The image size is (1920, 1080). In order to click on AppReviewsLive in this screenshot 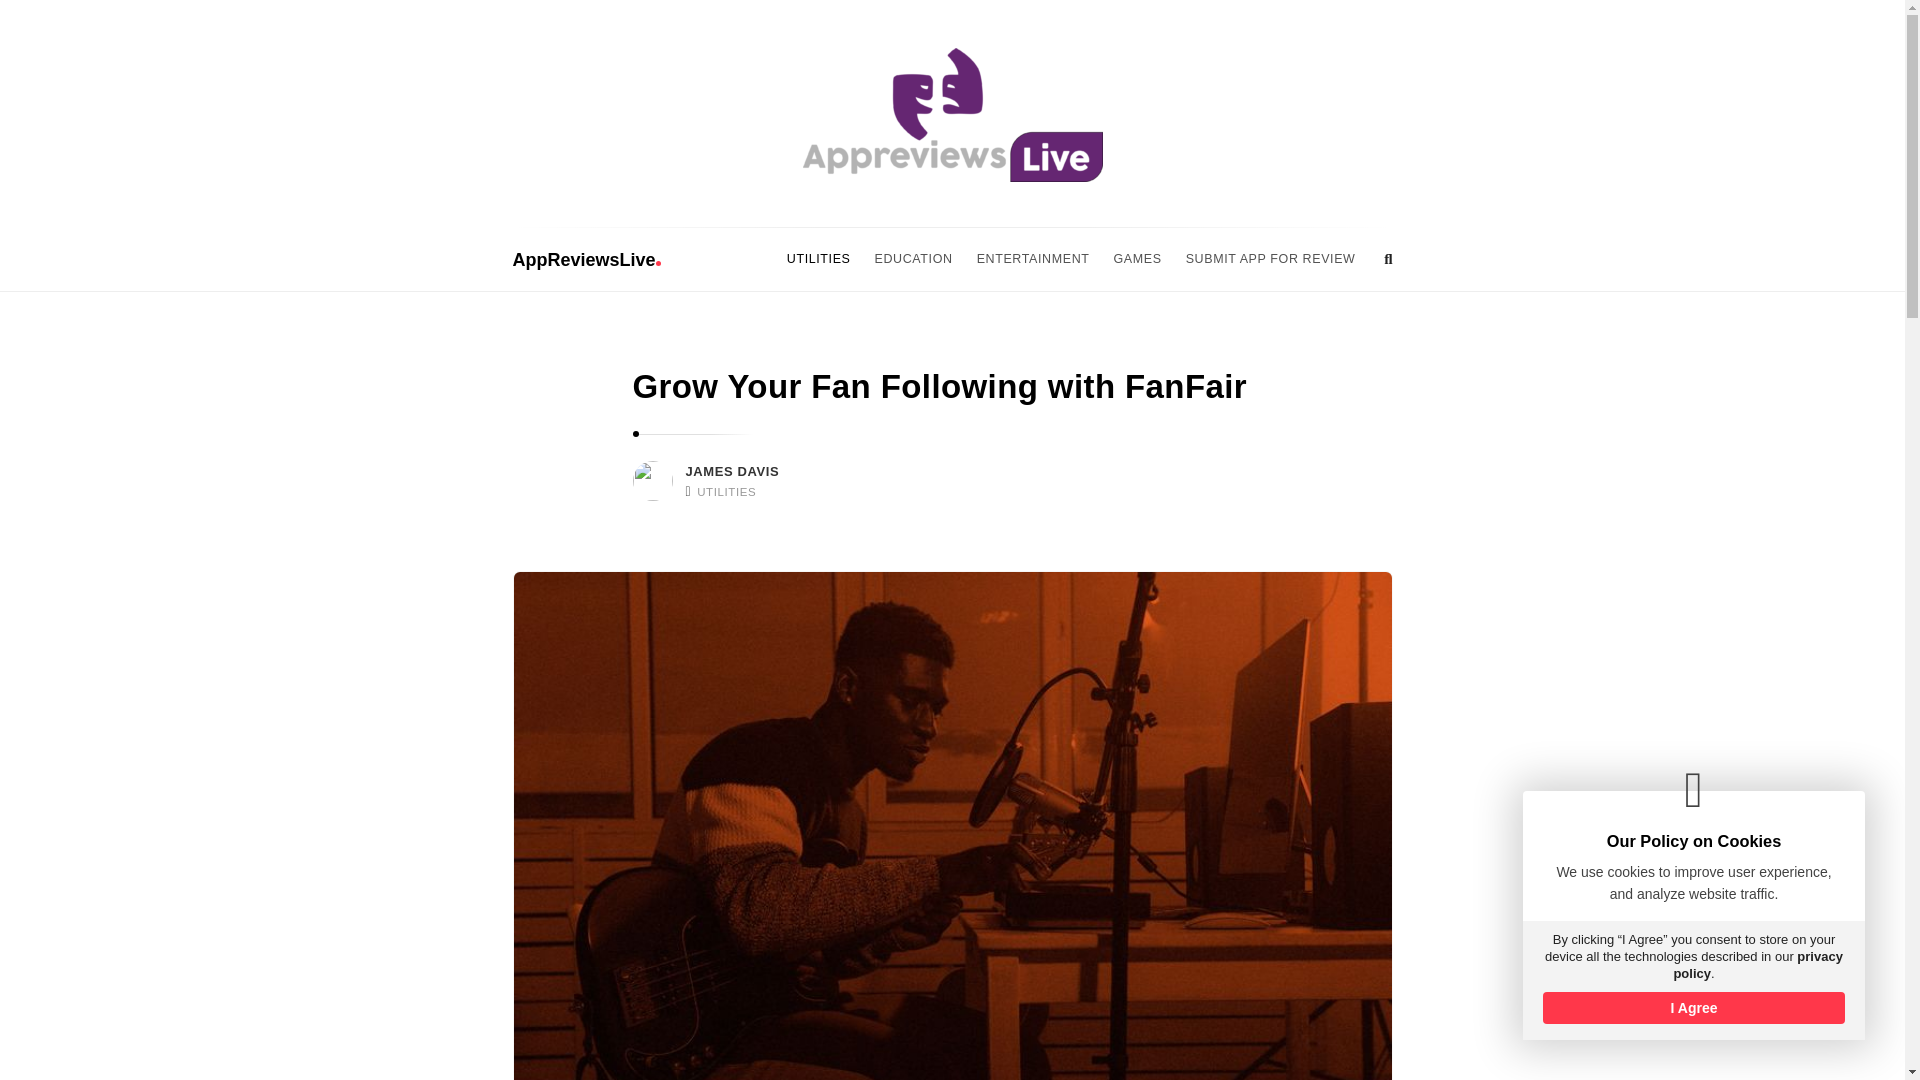, I will do `click(952, 114)`.